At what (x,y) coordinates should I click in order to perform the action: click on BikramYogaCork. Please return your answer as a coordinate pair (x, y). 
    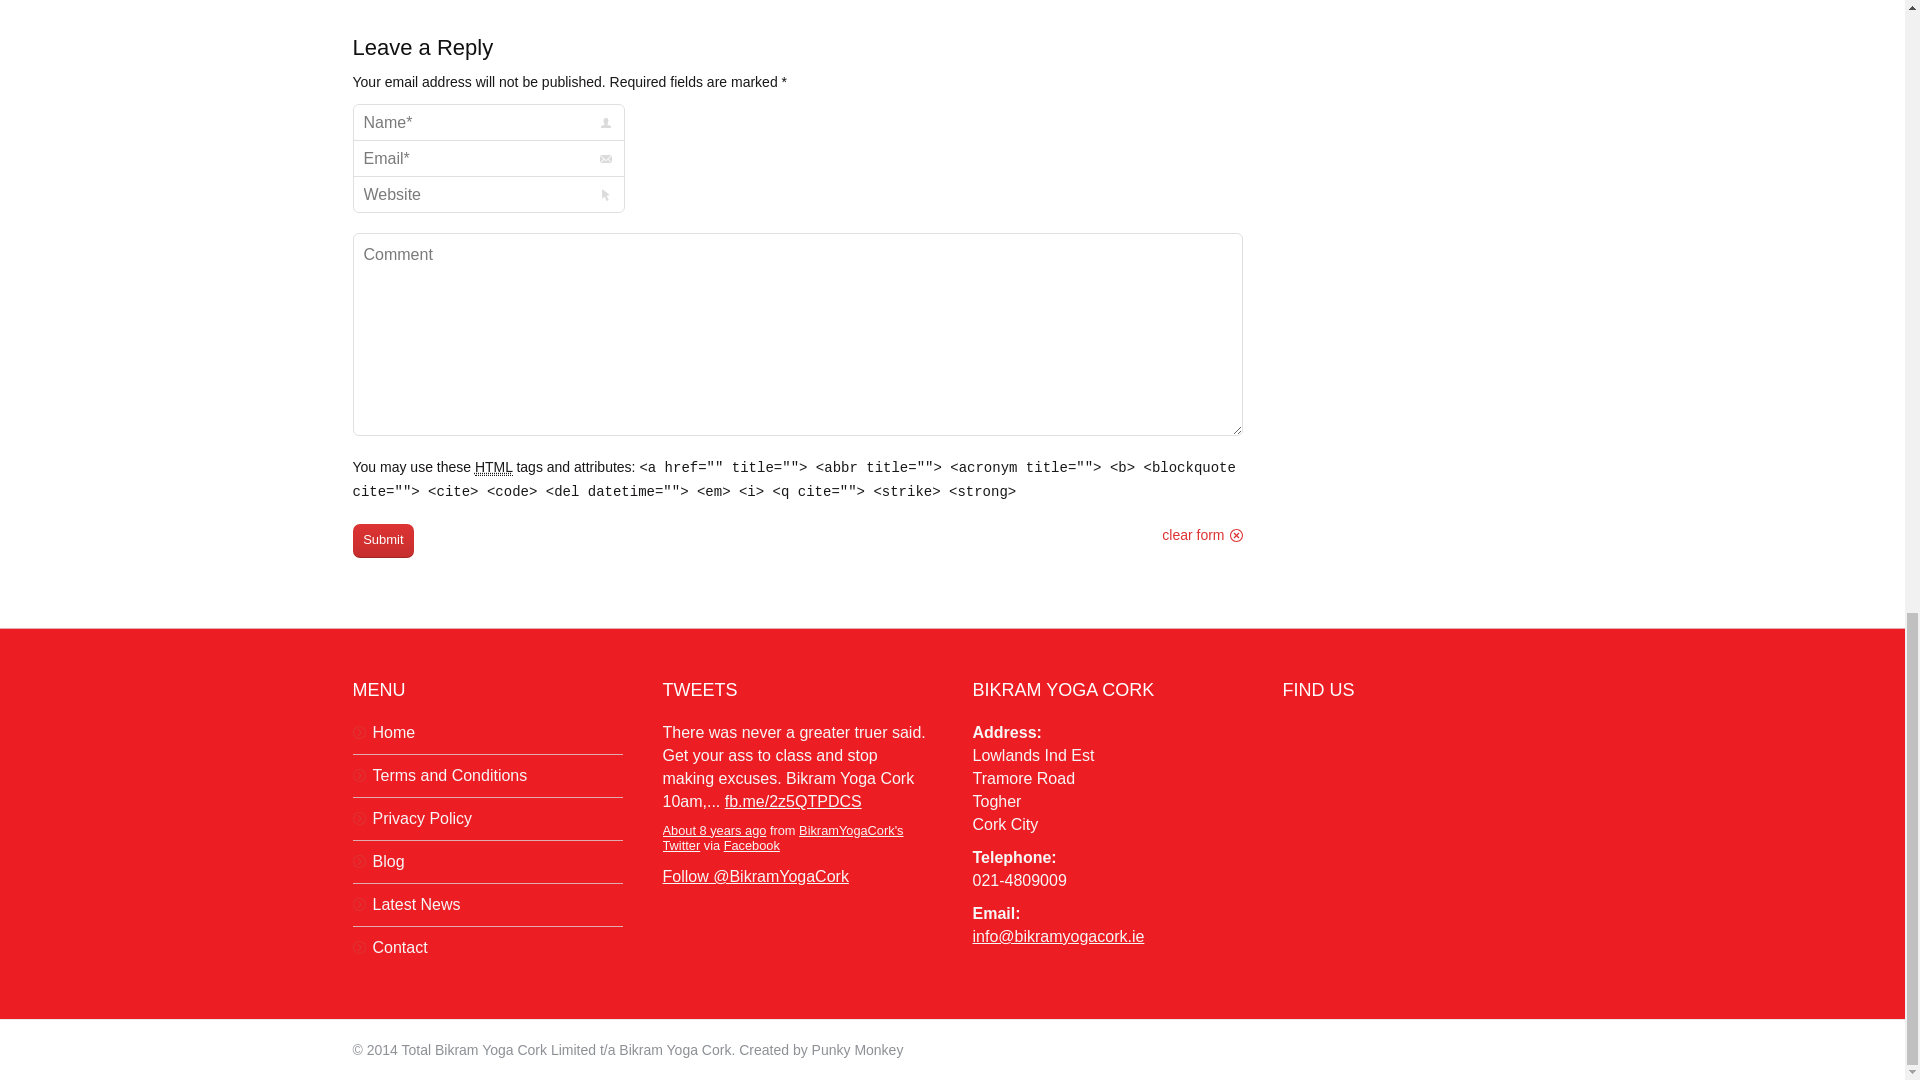
    Looking at the image, I should click on (782, 838).